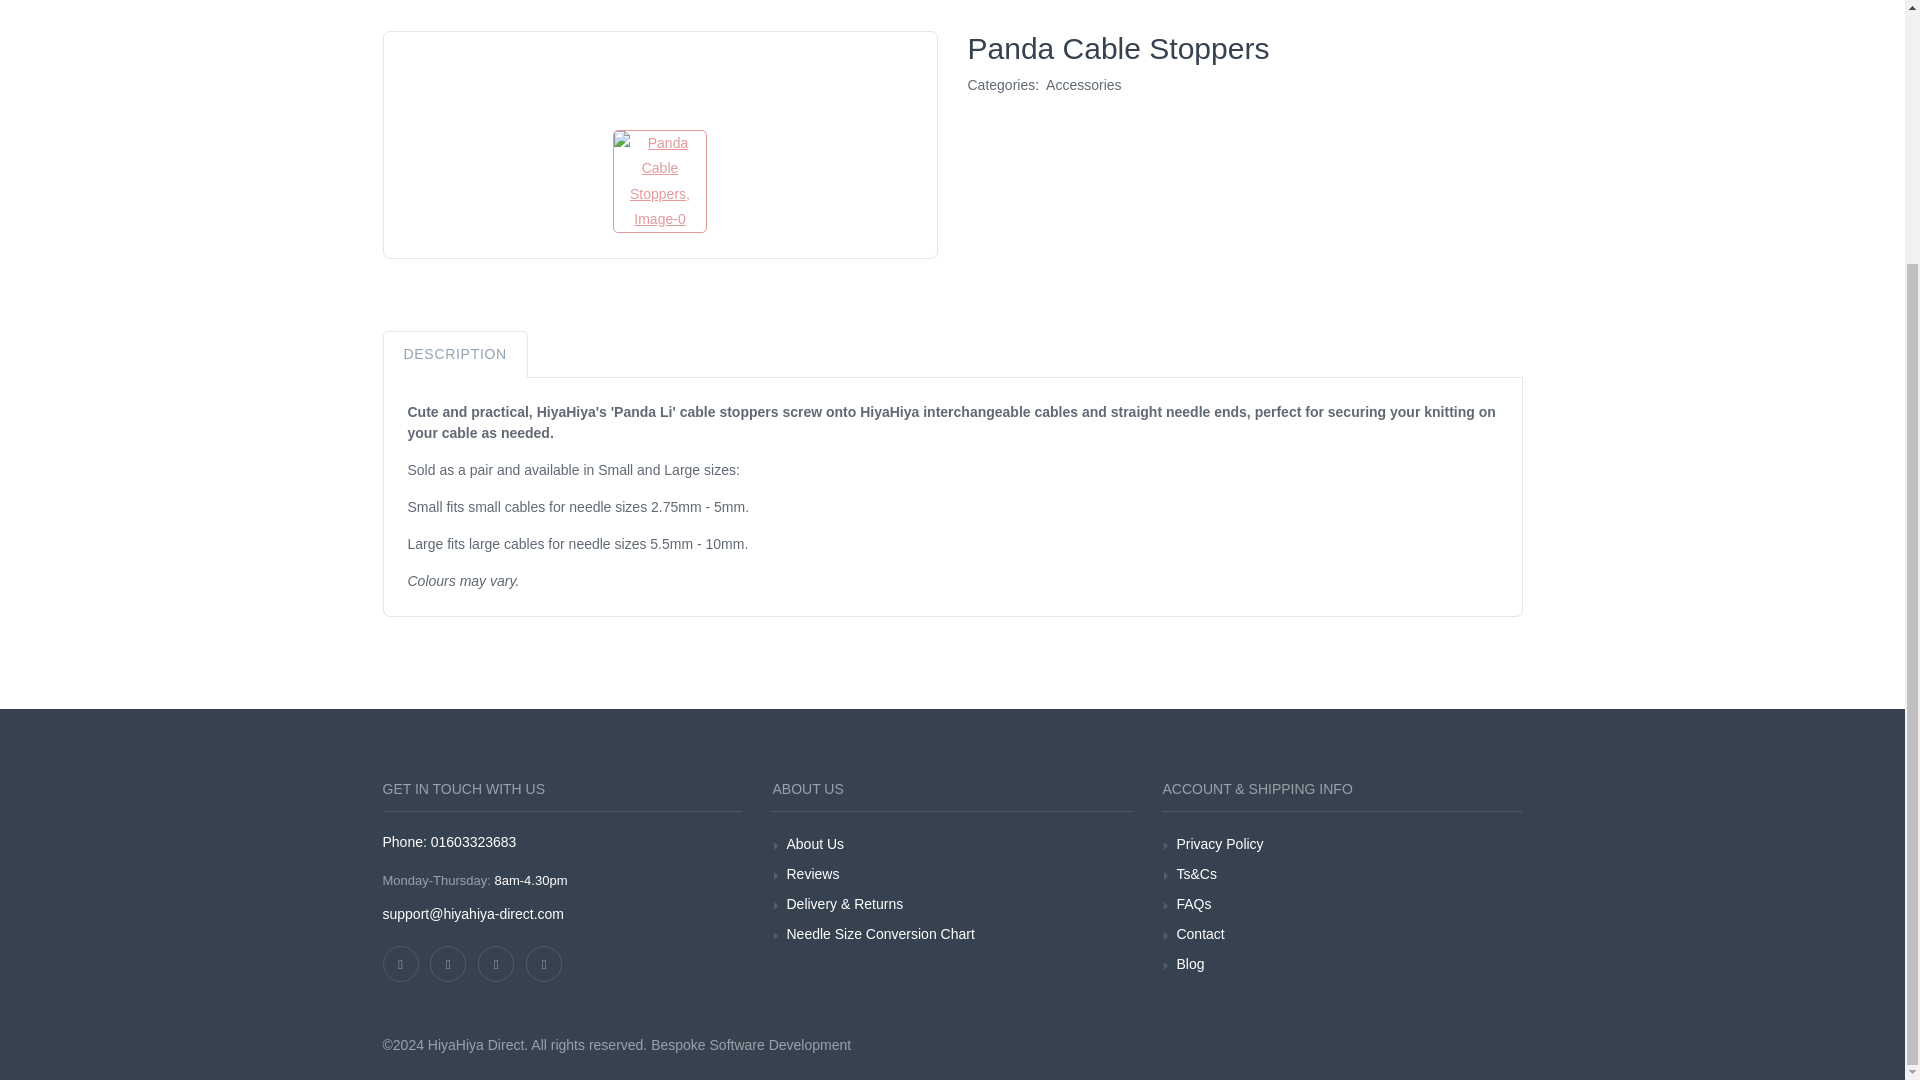 The width and height of the screenshot is (1920, 1080). What do you see at coordinates (812, 874) in the screenshot?
I see `Reviews` at bounding box center [812, 874].